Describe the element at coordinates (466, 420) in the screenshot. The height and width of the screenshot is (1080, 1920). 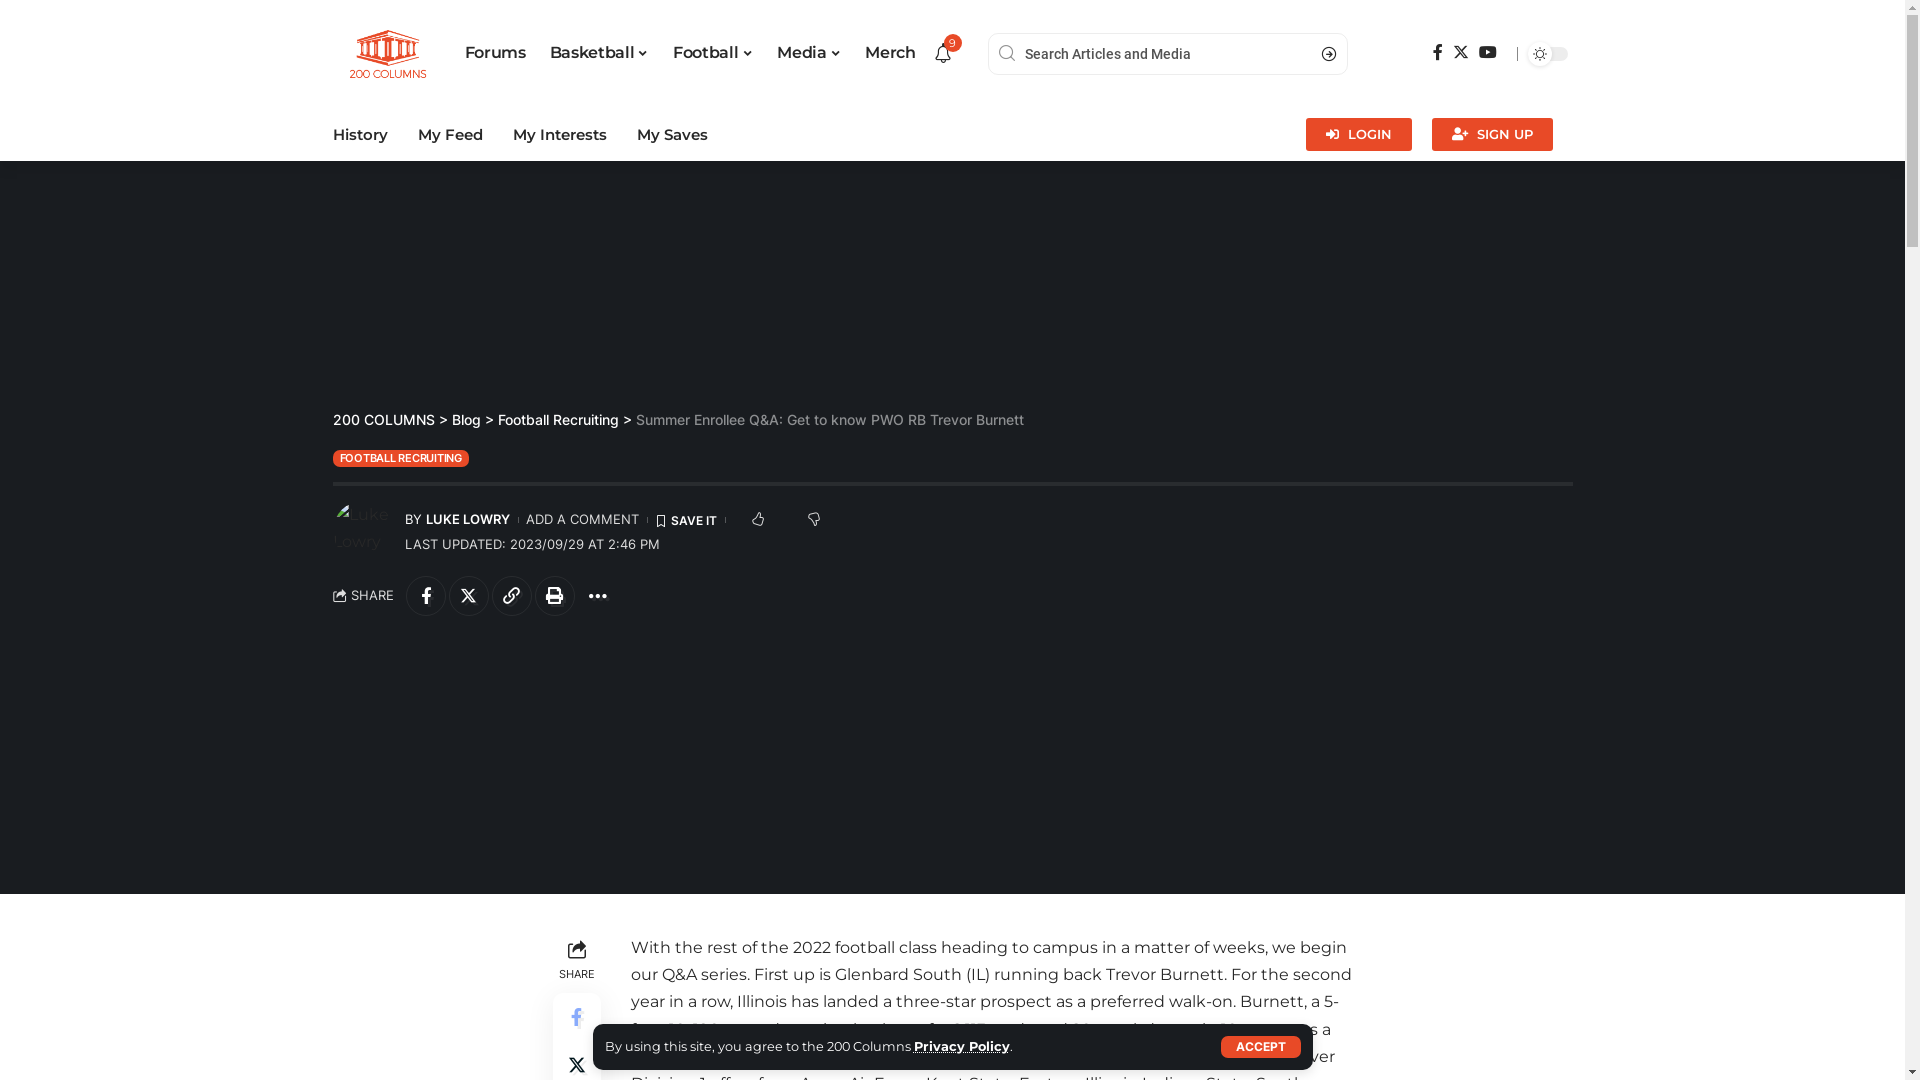
I see `Blog` at that location.